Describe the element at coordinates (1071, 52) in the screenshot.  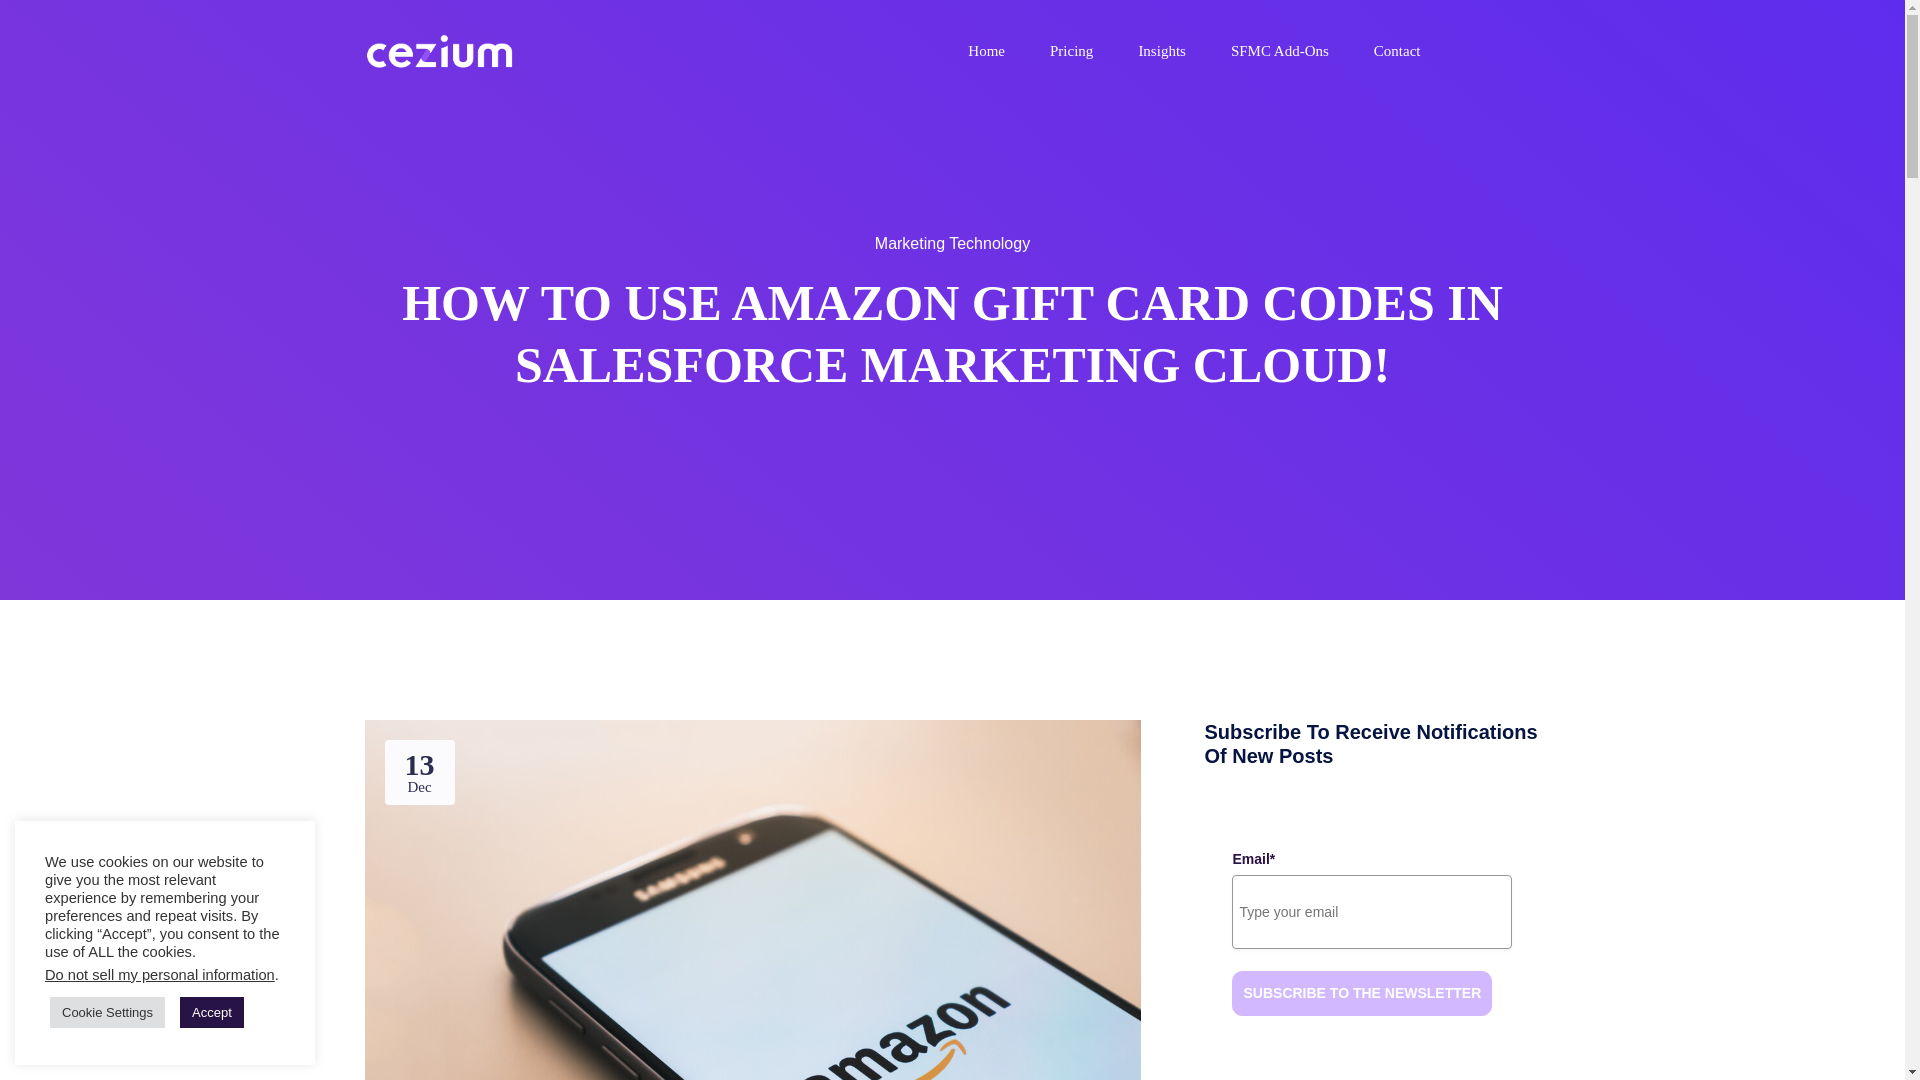
I see `Pricing` at that location.